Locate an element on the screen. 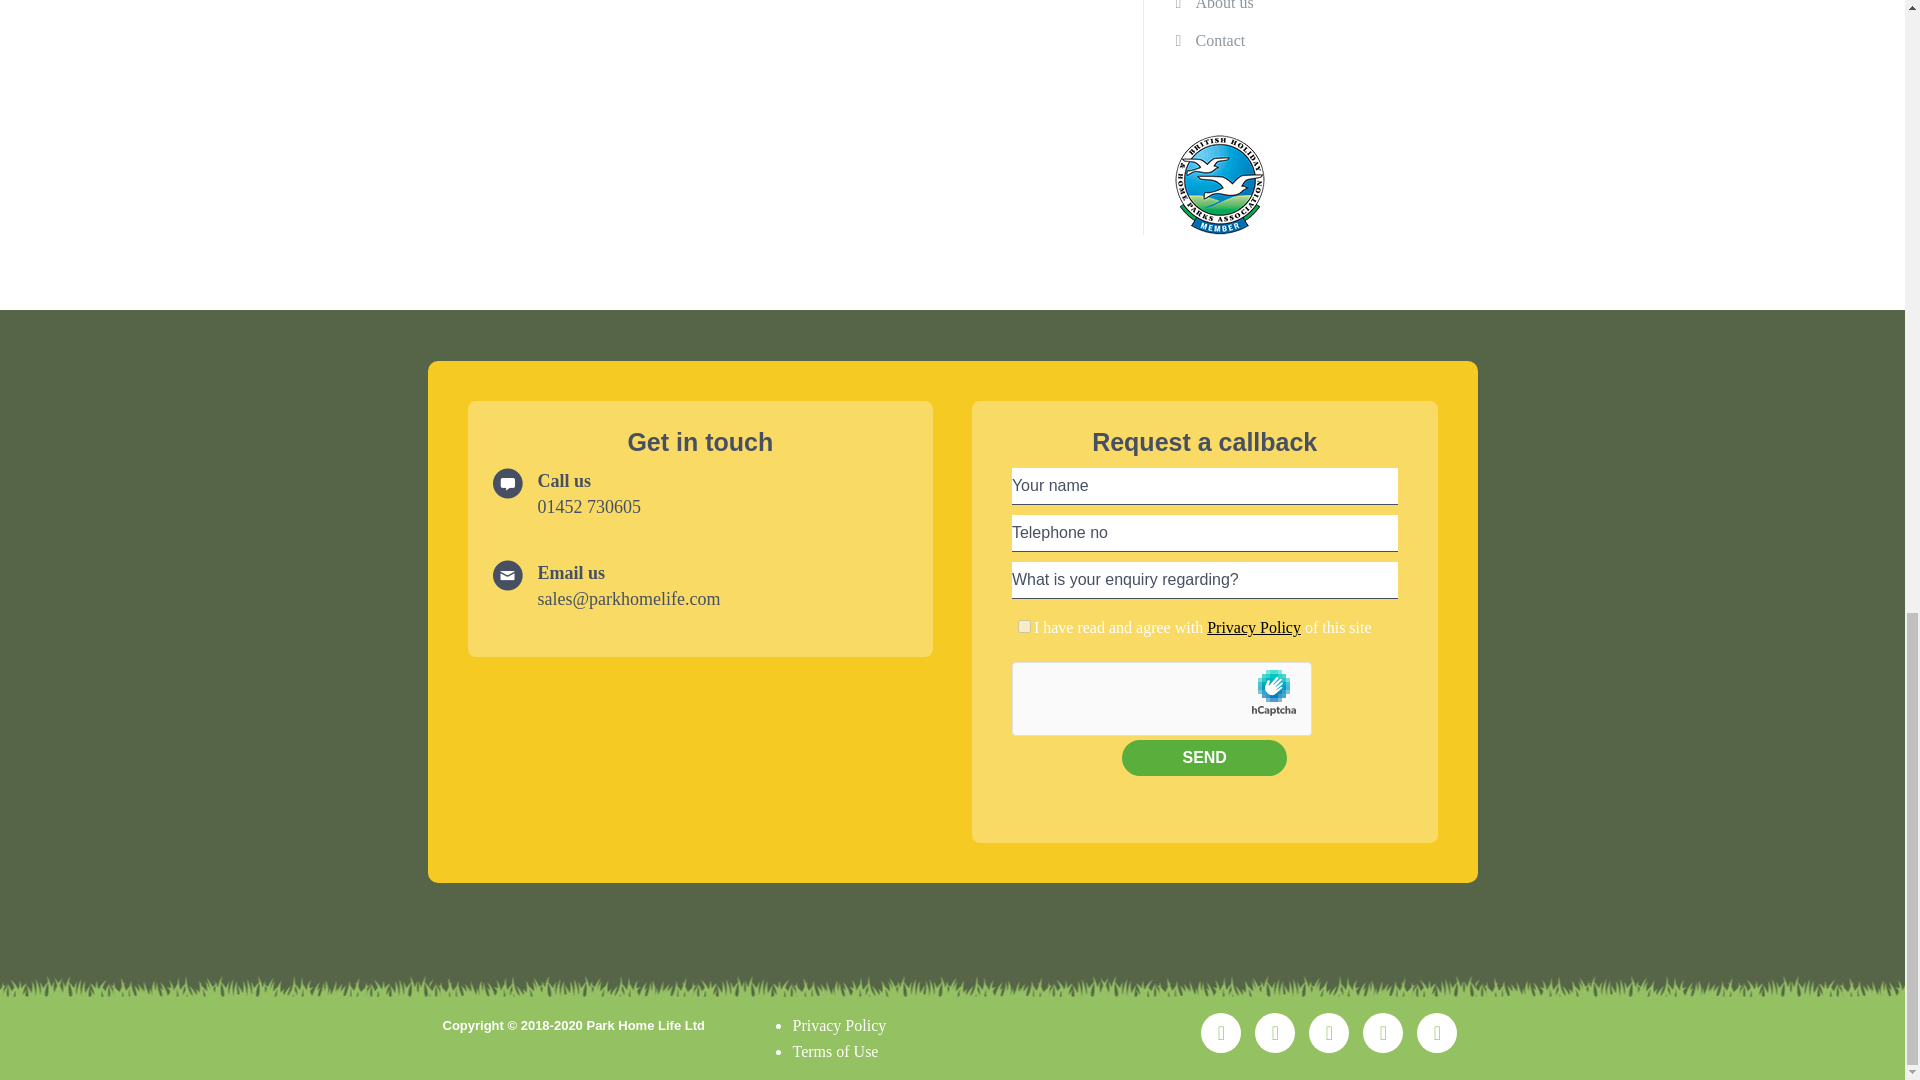  Google Plus is located at coordinates (1274, 1033).